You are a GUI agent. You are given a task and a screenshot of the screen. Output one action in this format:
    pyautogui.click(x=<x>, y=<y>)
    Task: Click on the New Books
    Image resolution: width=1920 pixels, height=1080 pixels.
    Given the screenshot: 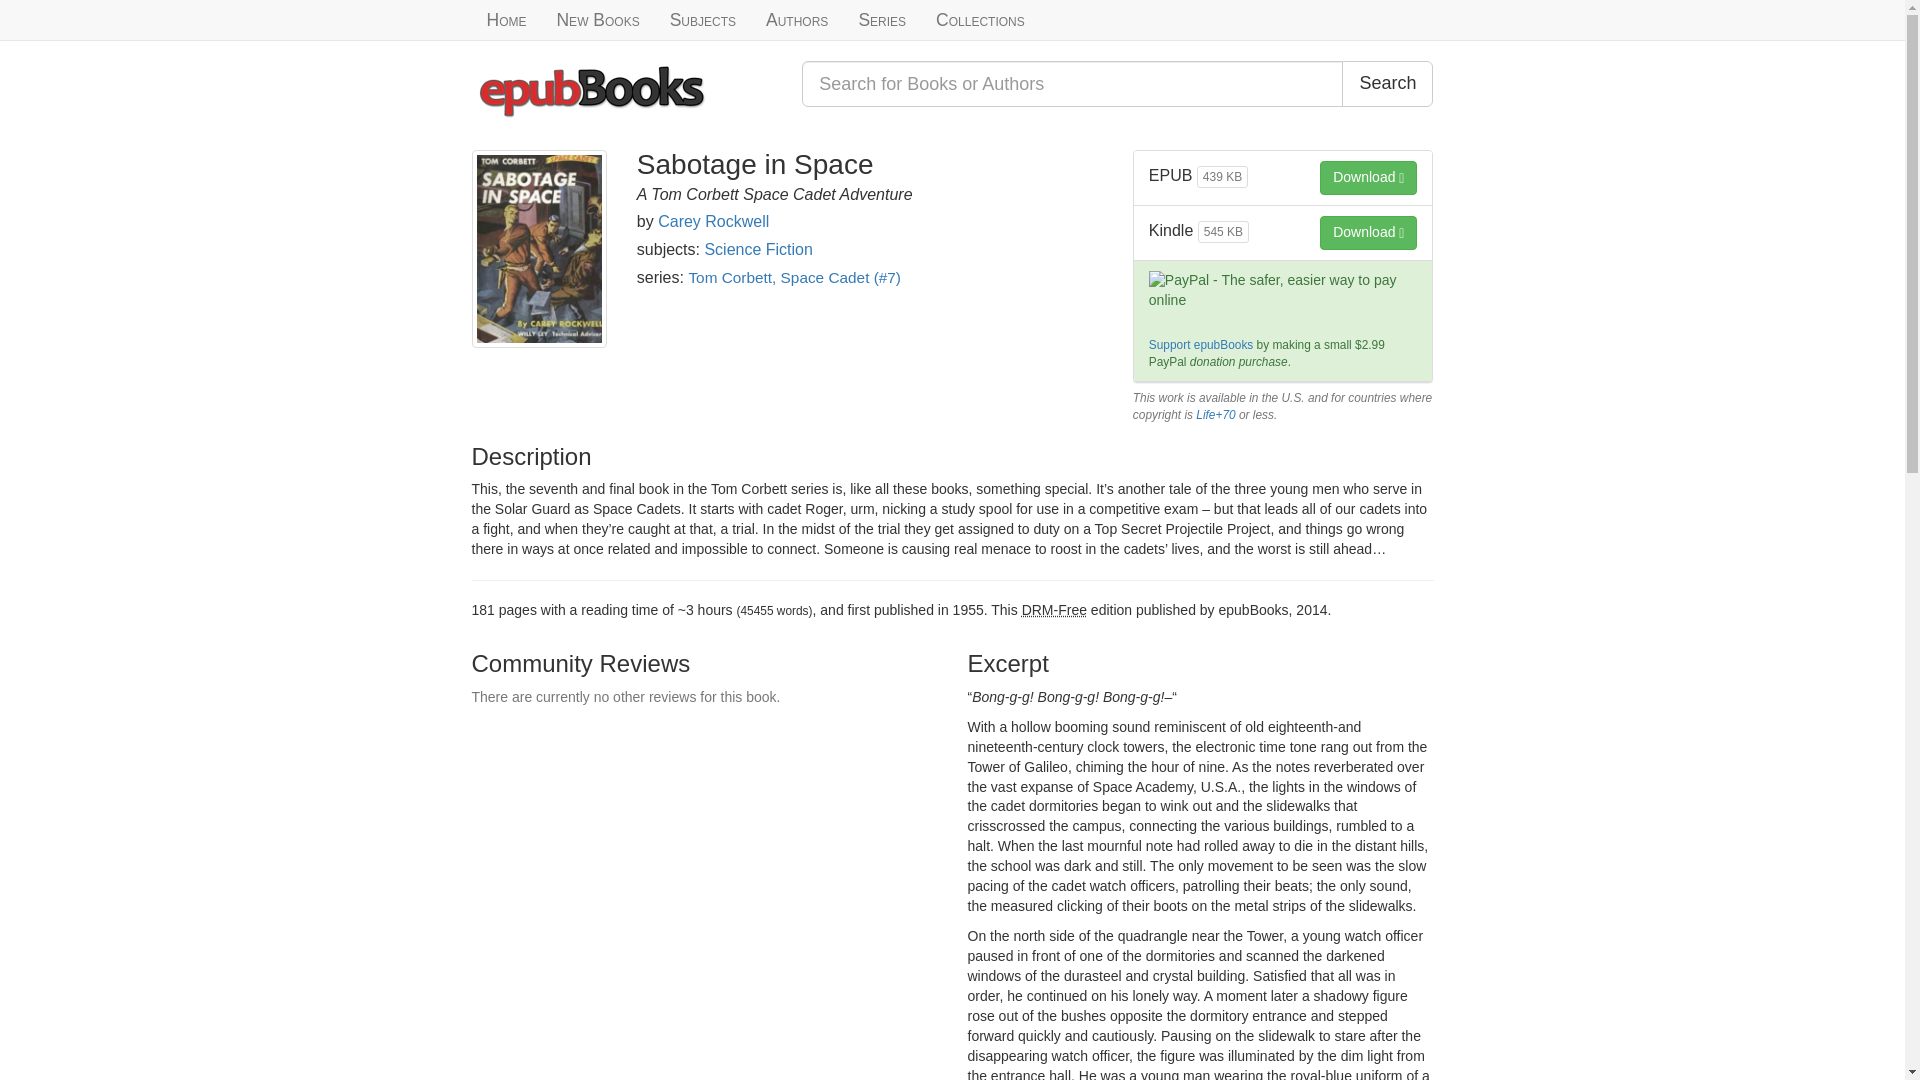 What is the action you would take?
    pyautogui.click(x=598, y=20)
    